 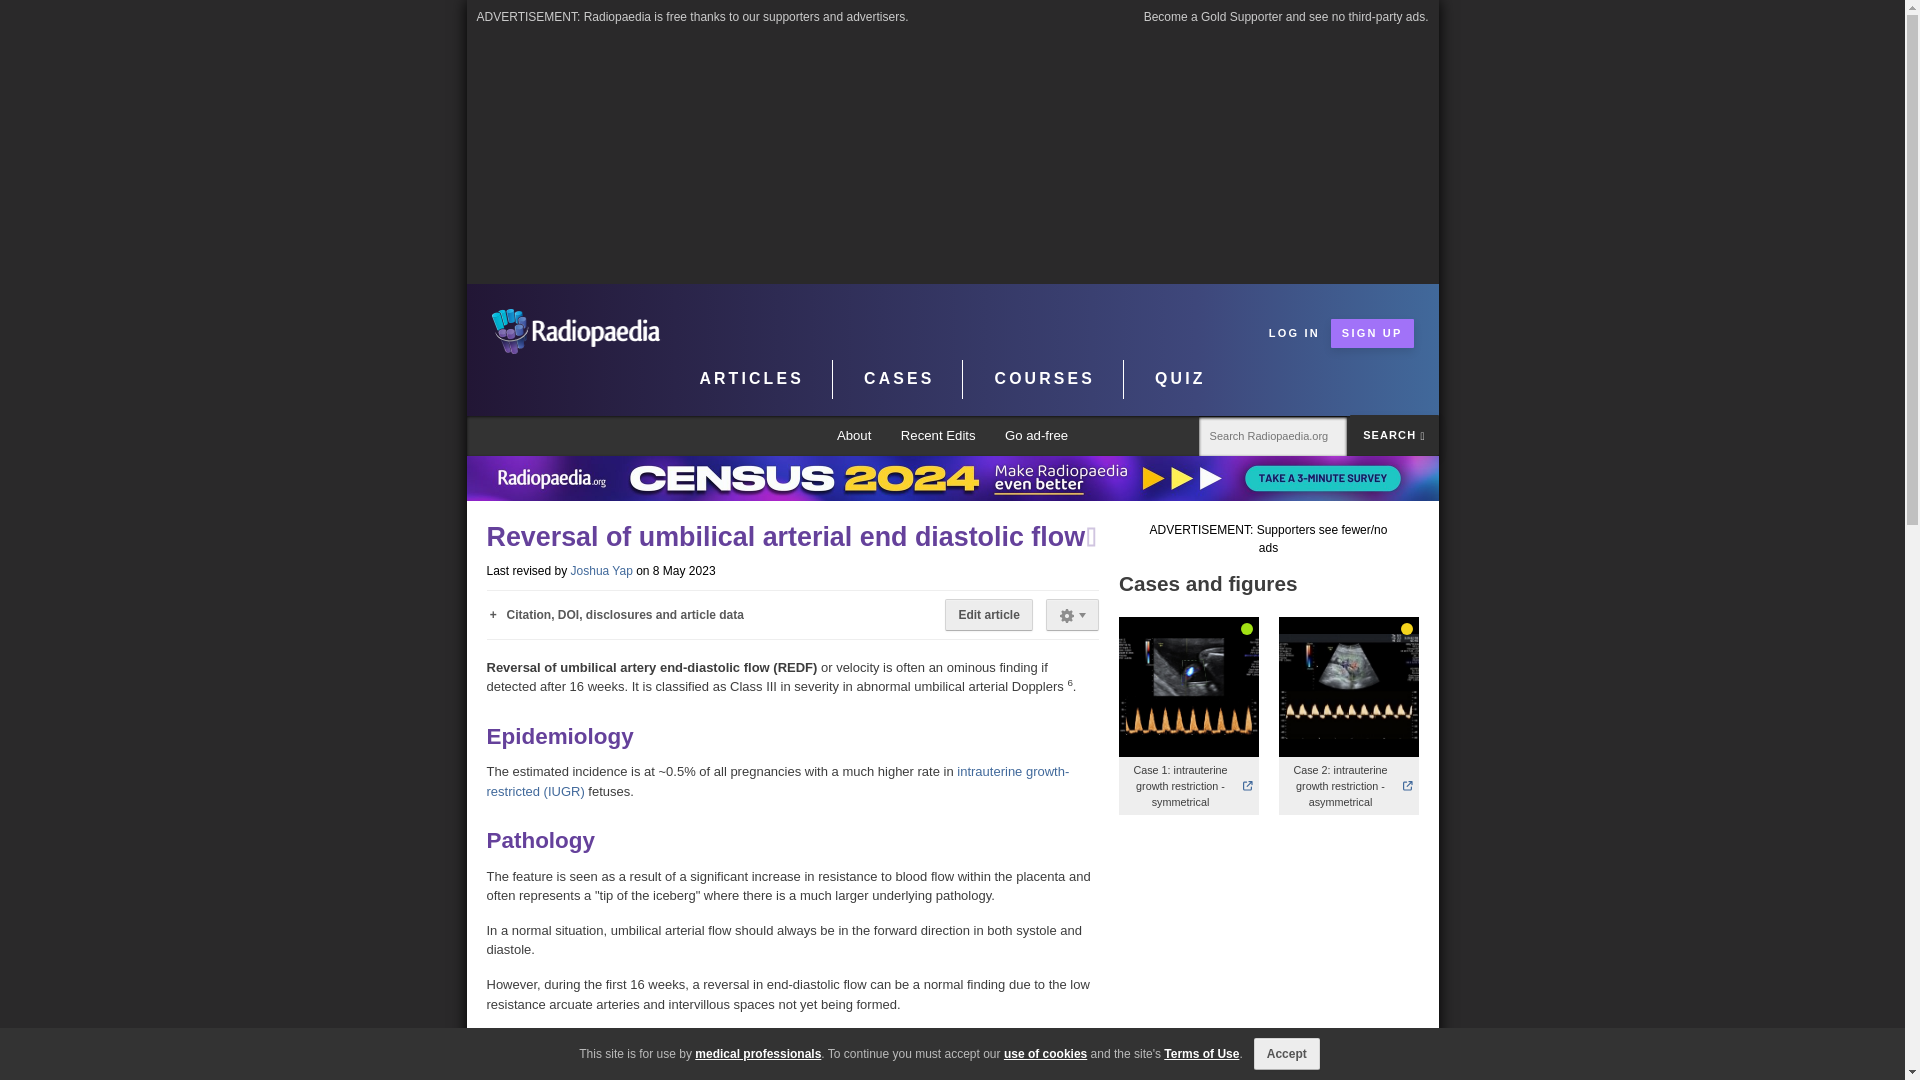 I want to click on Edit article, so click(x=988, y=614).